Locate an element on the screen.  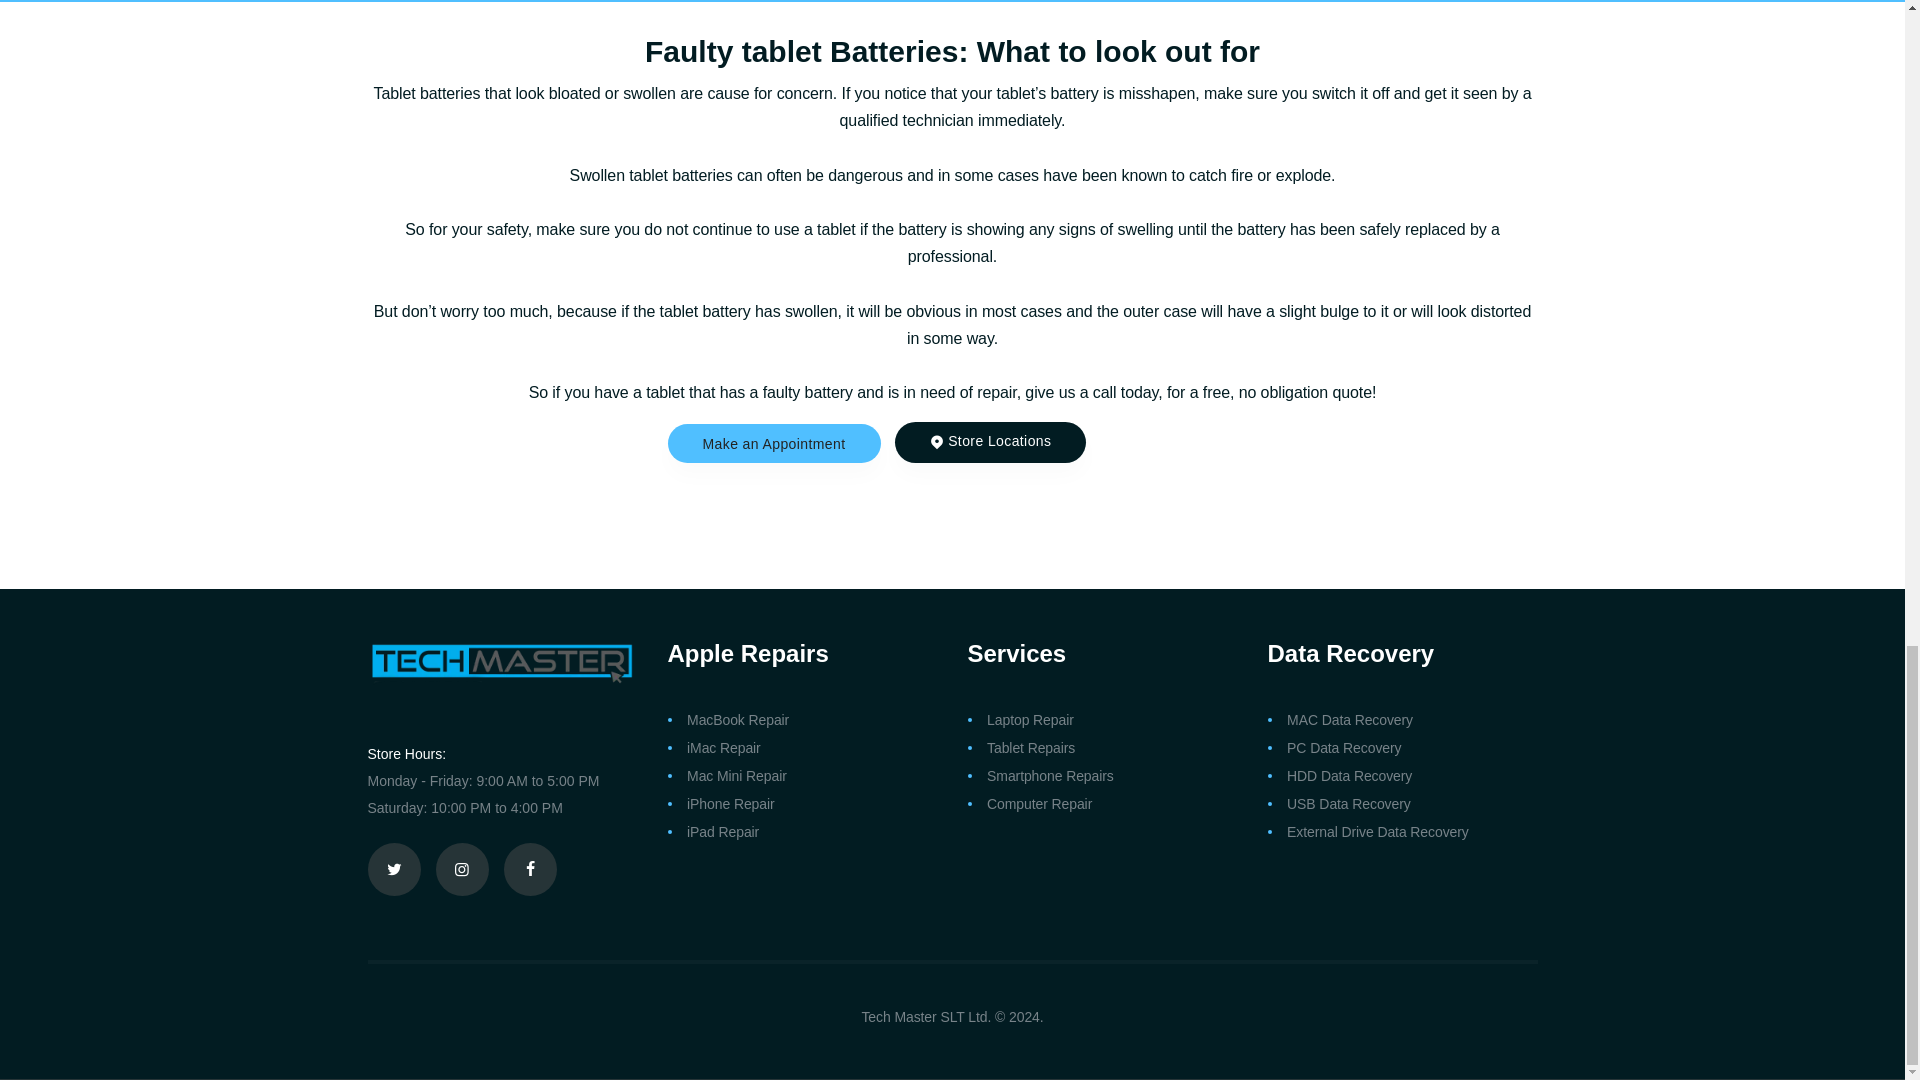
Tablet Repairs is located at coordinates (1030, 748).